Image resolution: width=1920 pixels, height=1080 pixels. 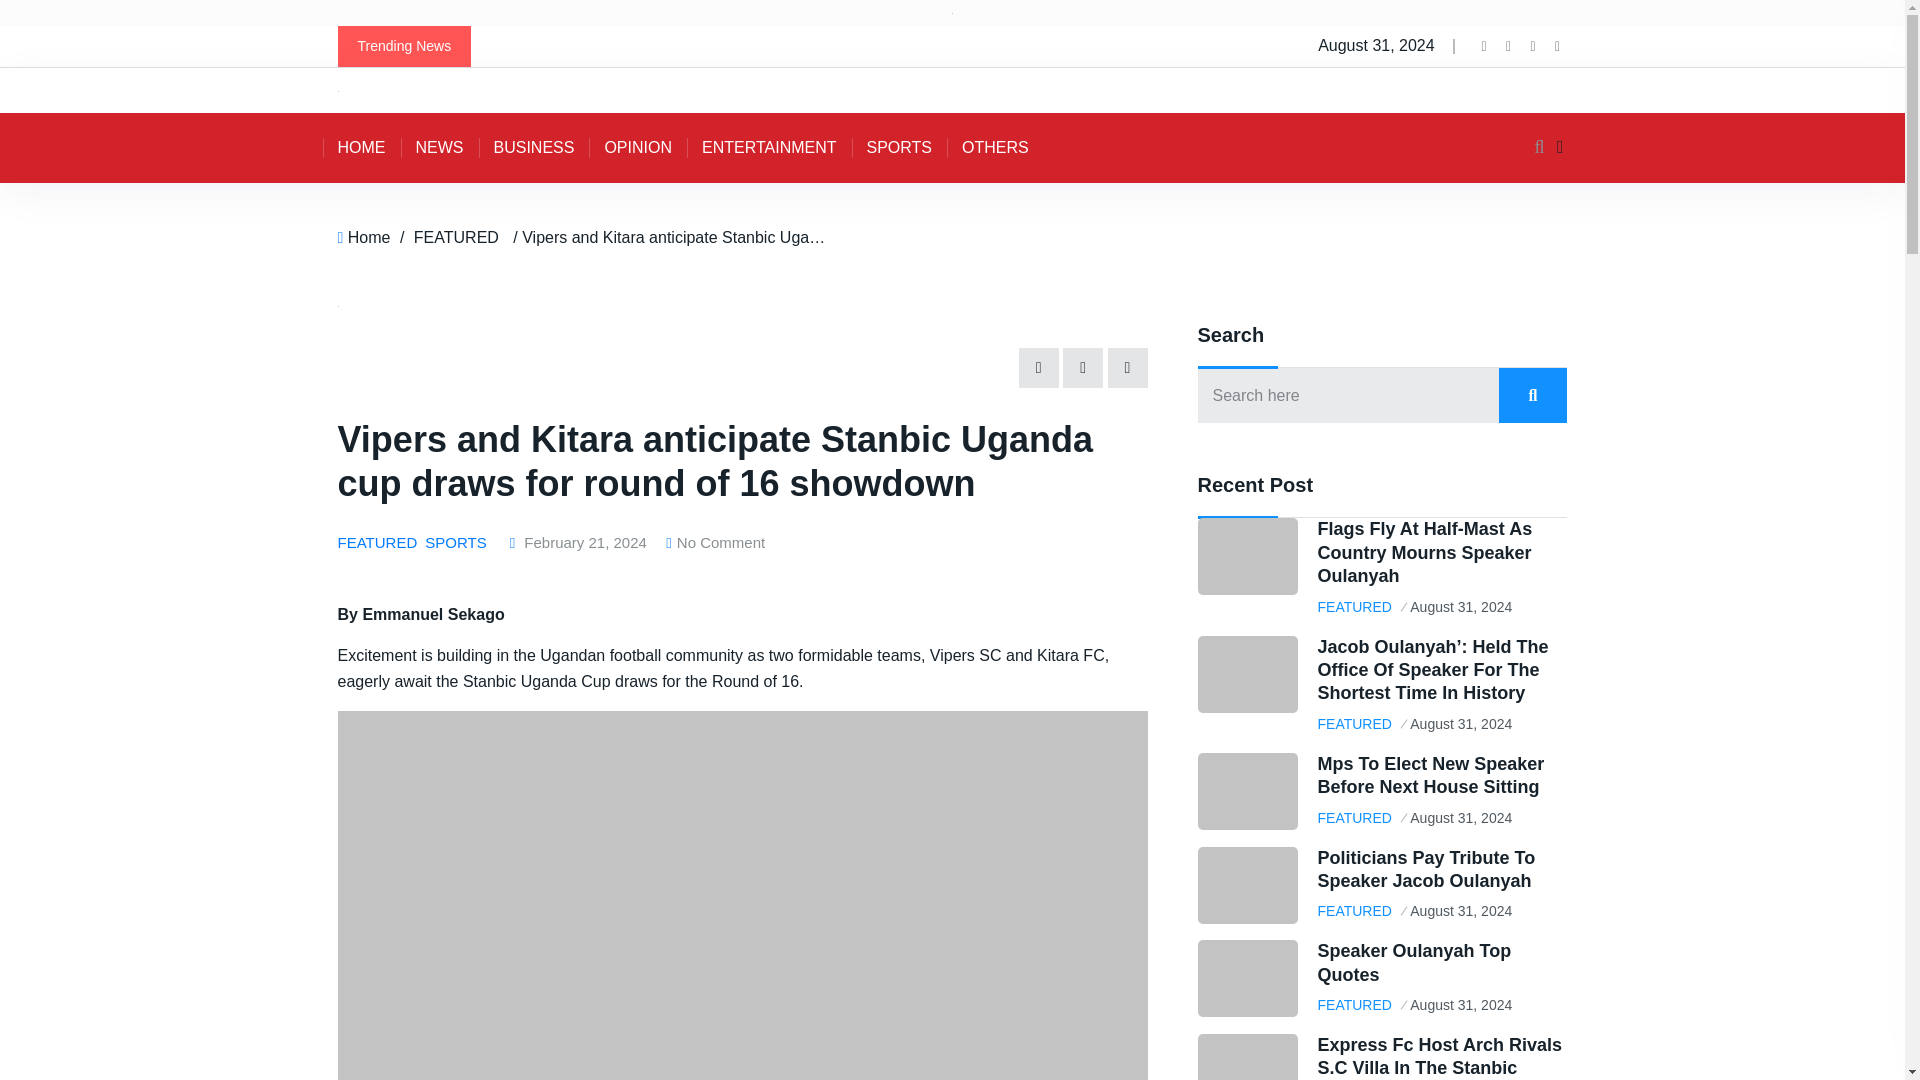 What do you see at coordinates (438, 148) in the screenshot?
I see `NEWS` at bounding box center [438, 148].